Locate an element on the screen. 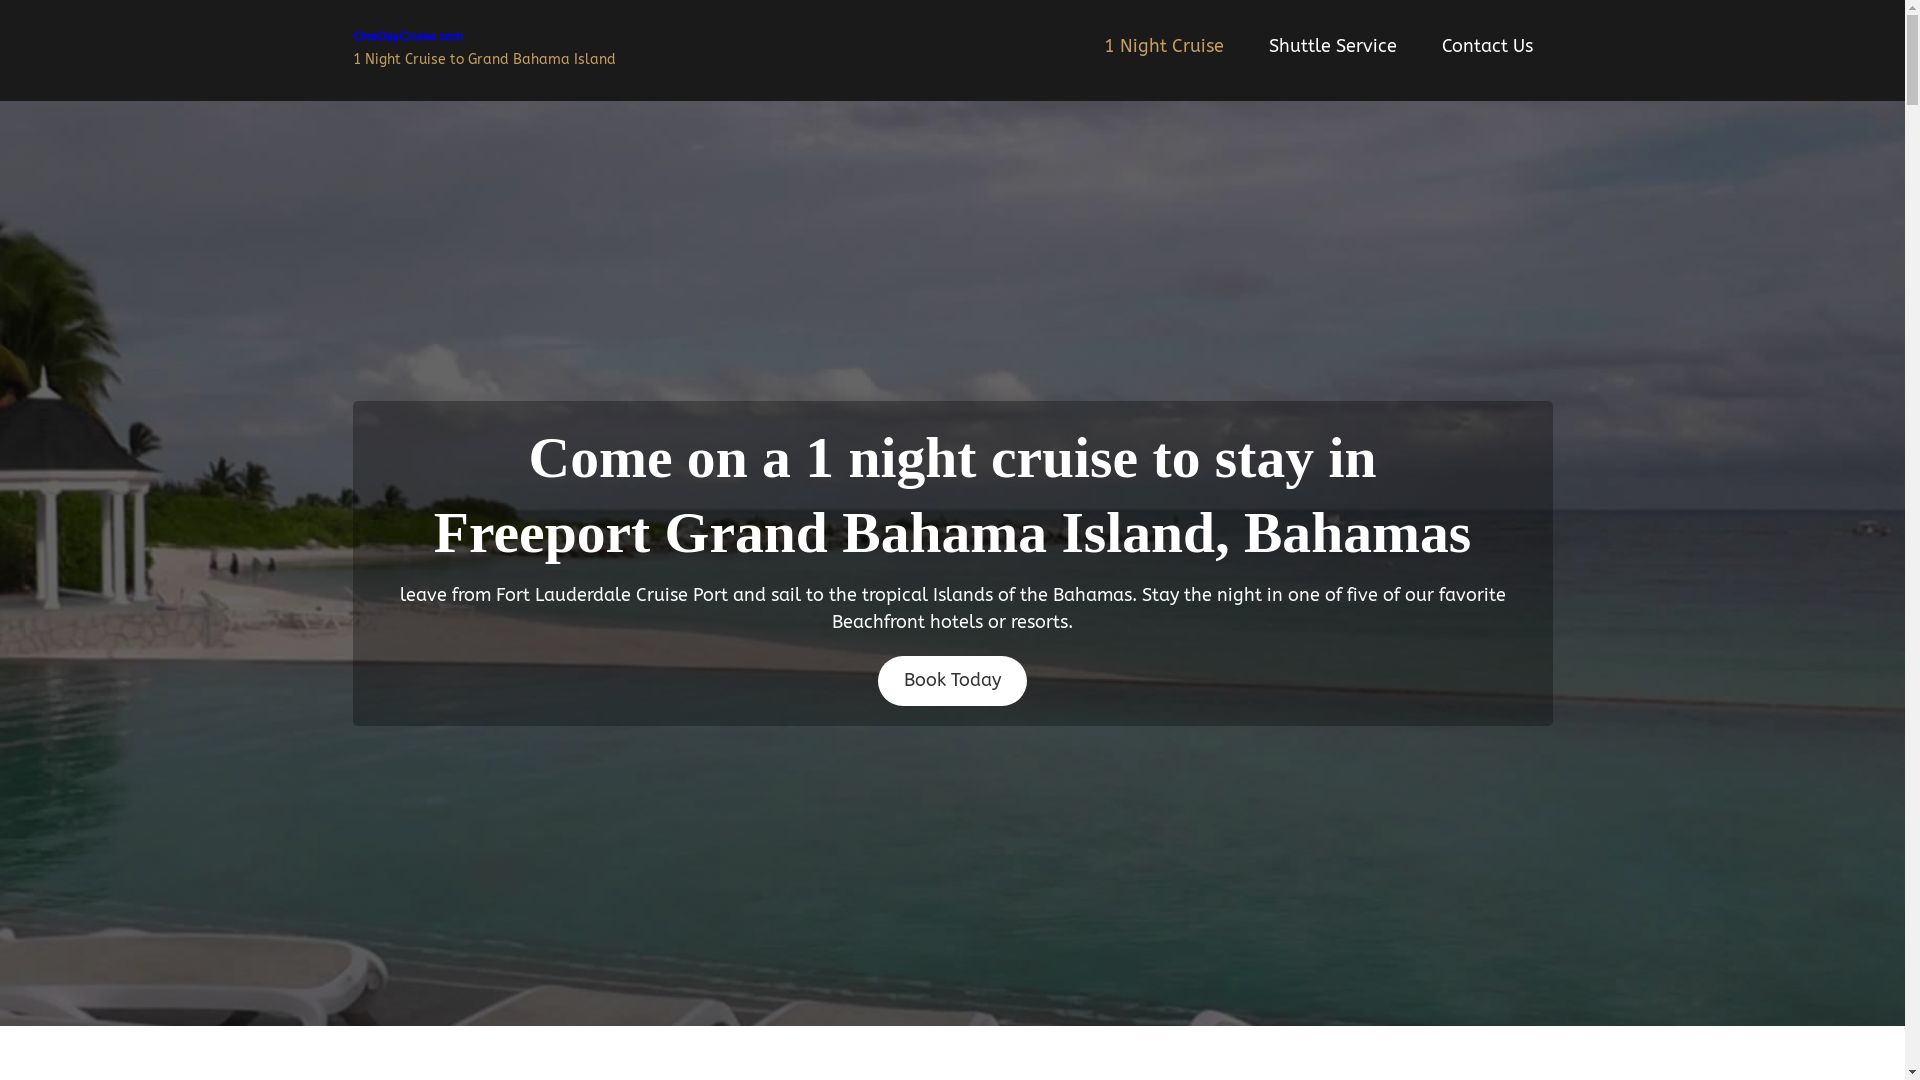 The height and width of the screenshot is (1080, 1920). Shuttle Service is located at coordinates (1332, 46).